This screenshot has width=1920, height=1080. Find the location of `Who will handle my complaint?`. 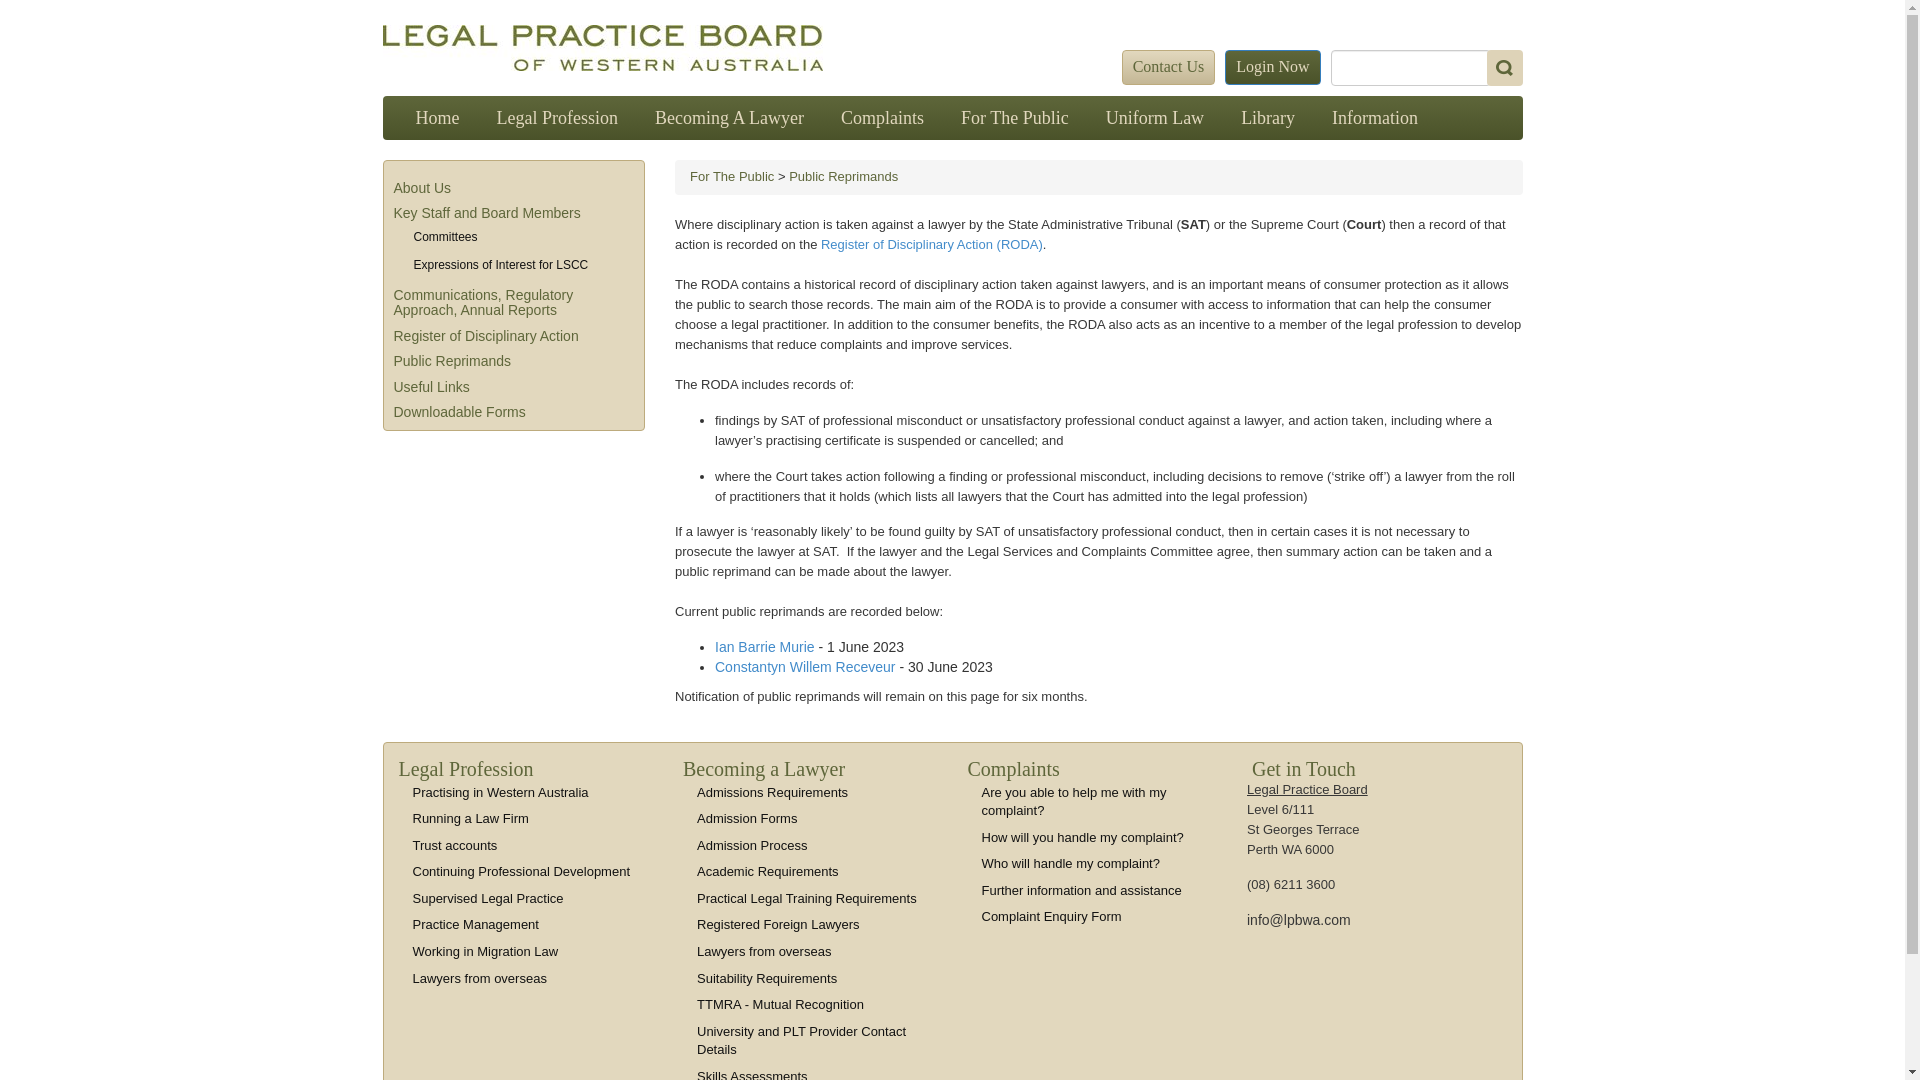

Who will handle my complaint? is located at coordinates (1071, 864).